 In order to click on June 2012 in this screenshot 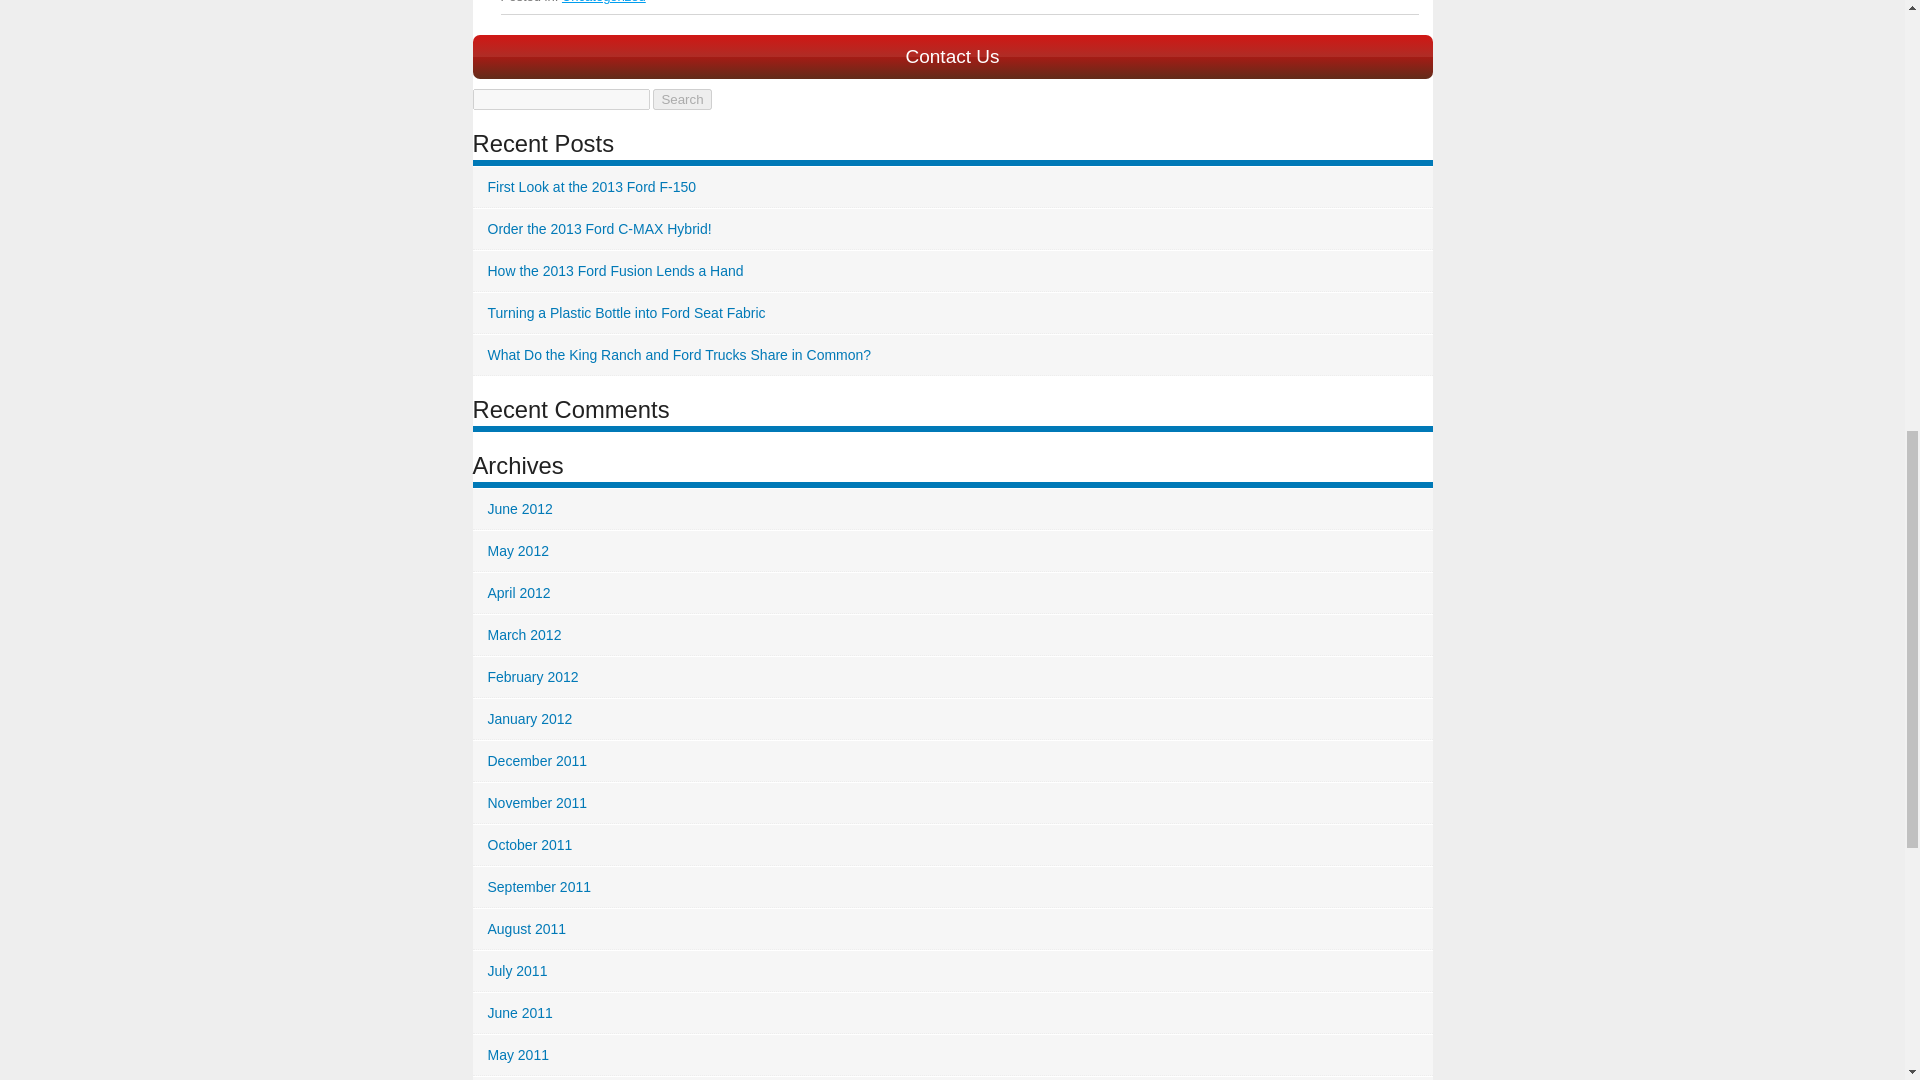, I will do `click(952, 510)`.